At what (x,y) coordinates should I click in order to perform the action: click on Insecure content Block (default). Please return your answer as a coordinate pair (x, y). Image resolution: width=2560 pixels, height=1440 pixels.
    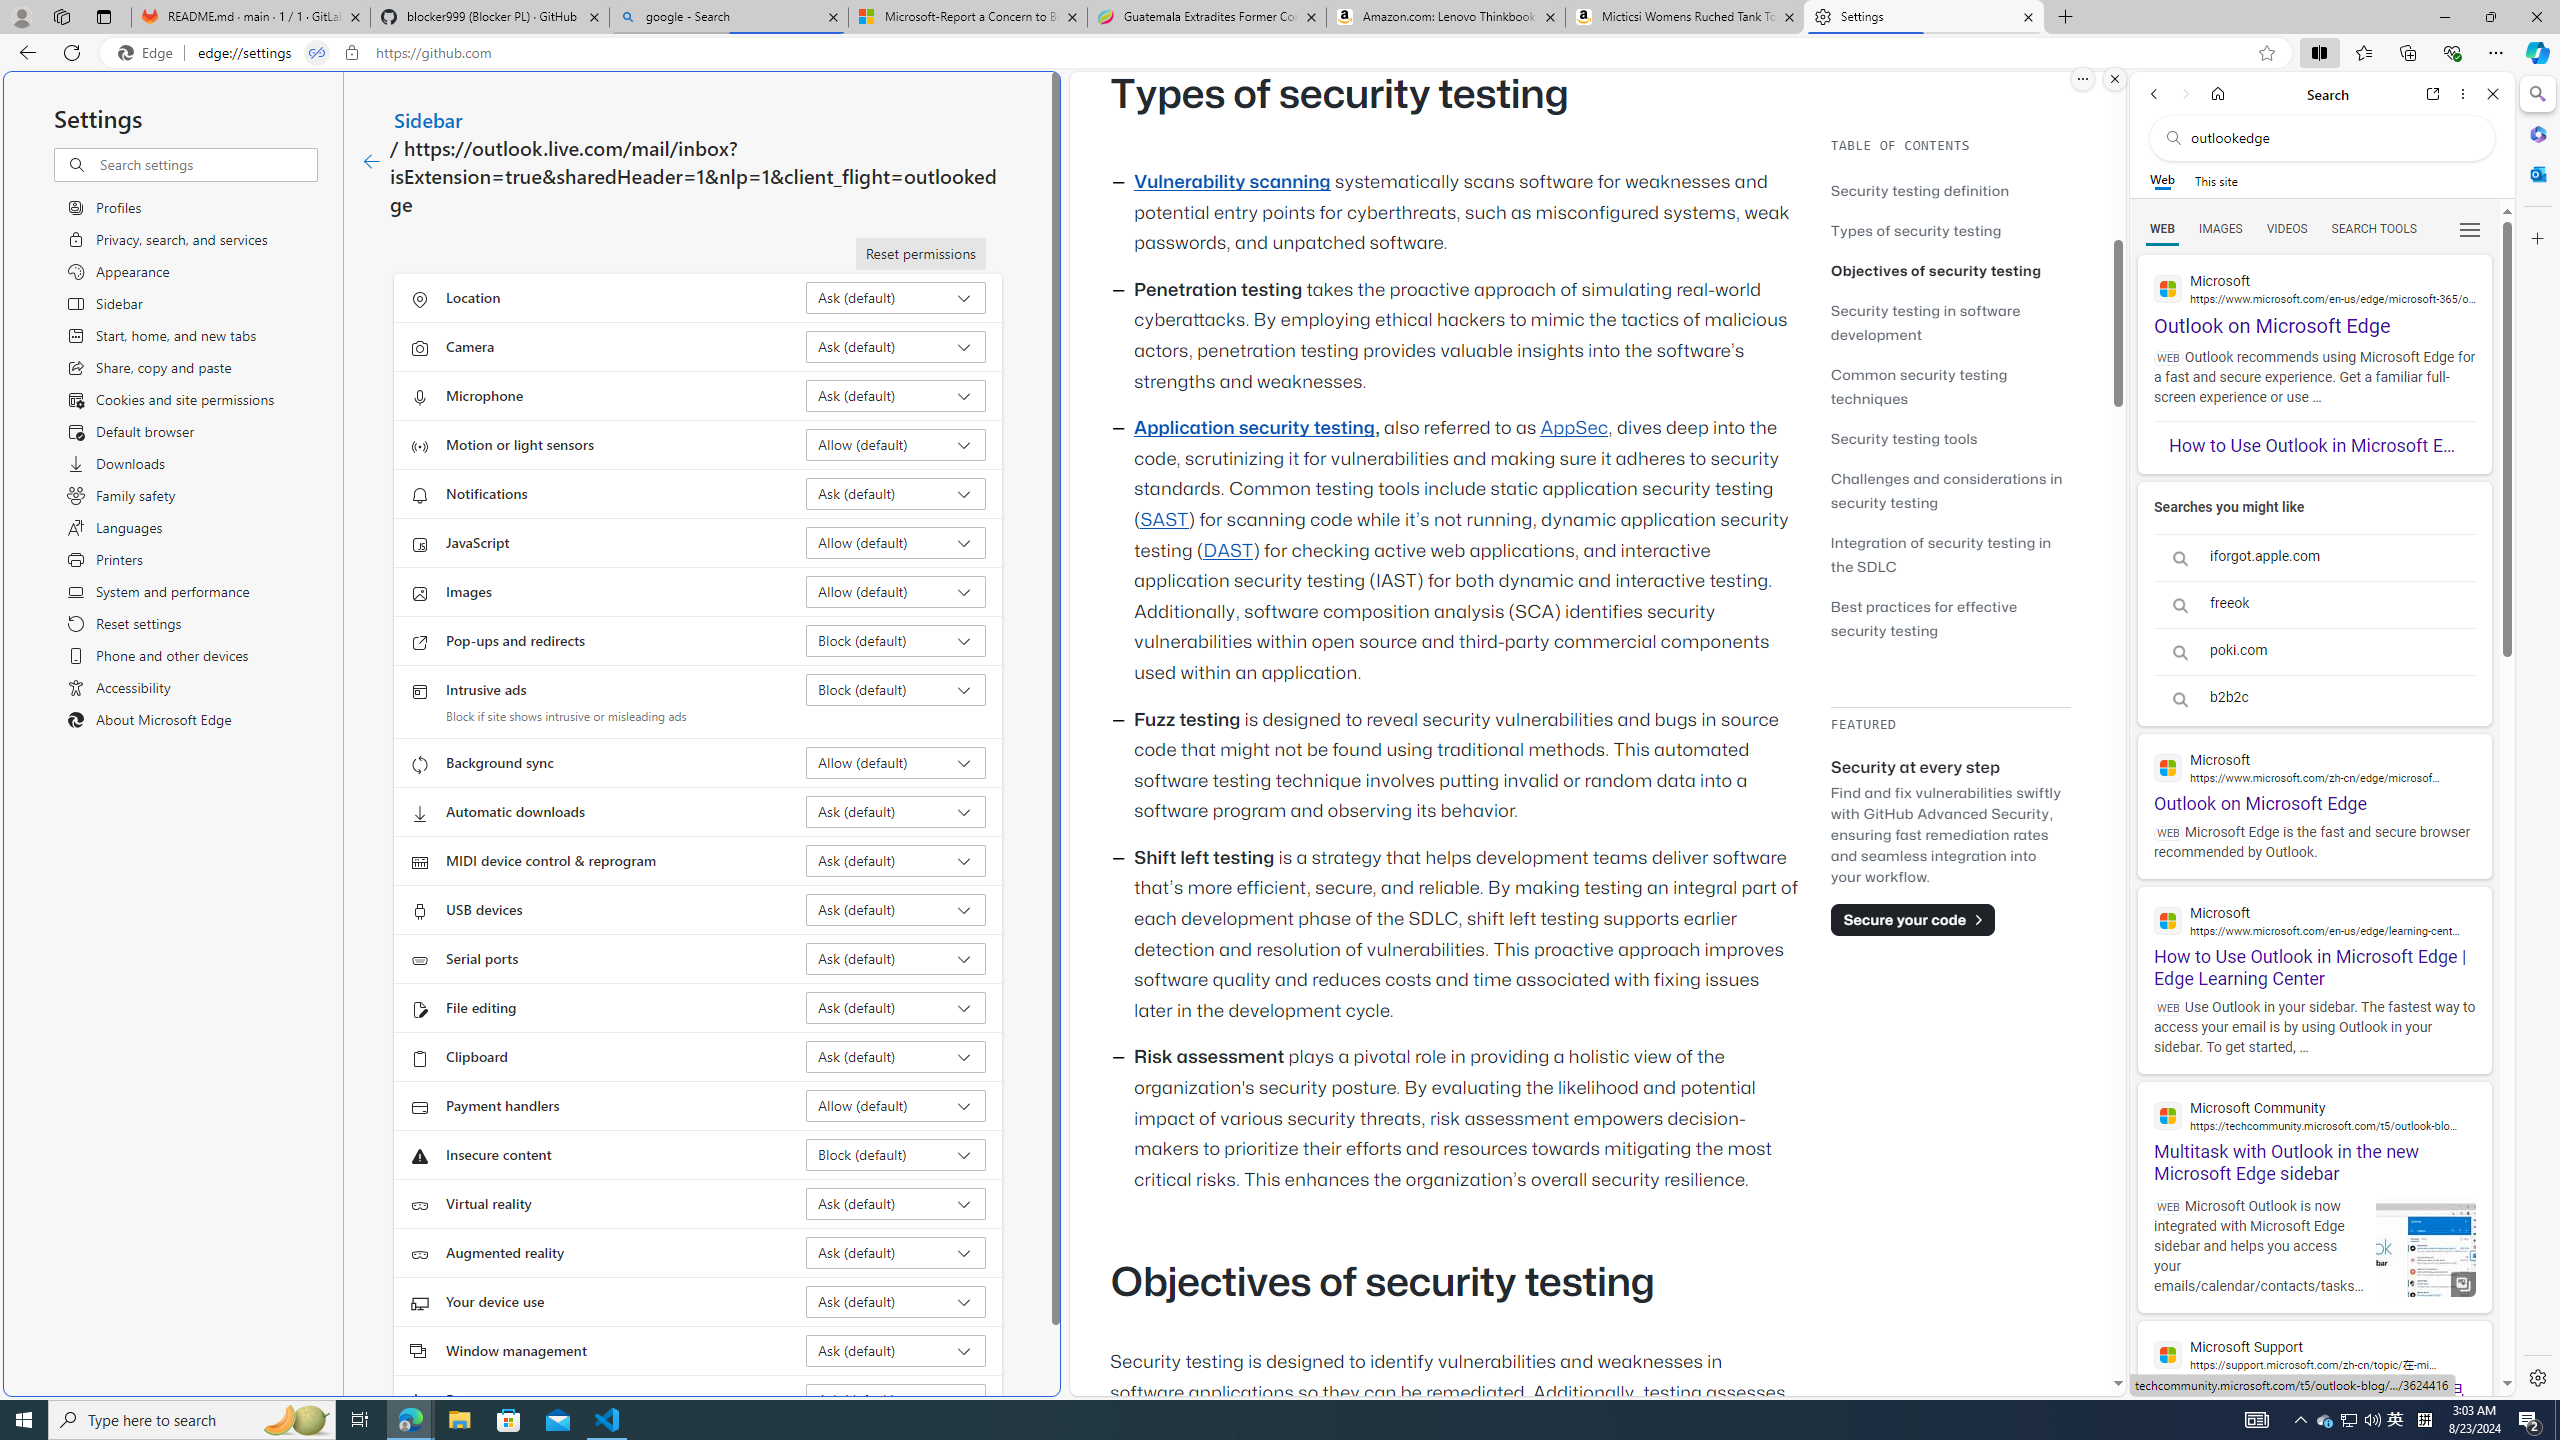
    Looking at the image, I should click on (896, 1154).